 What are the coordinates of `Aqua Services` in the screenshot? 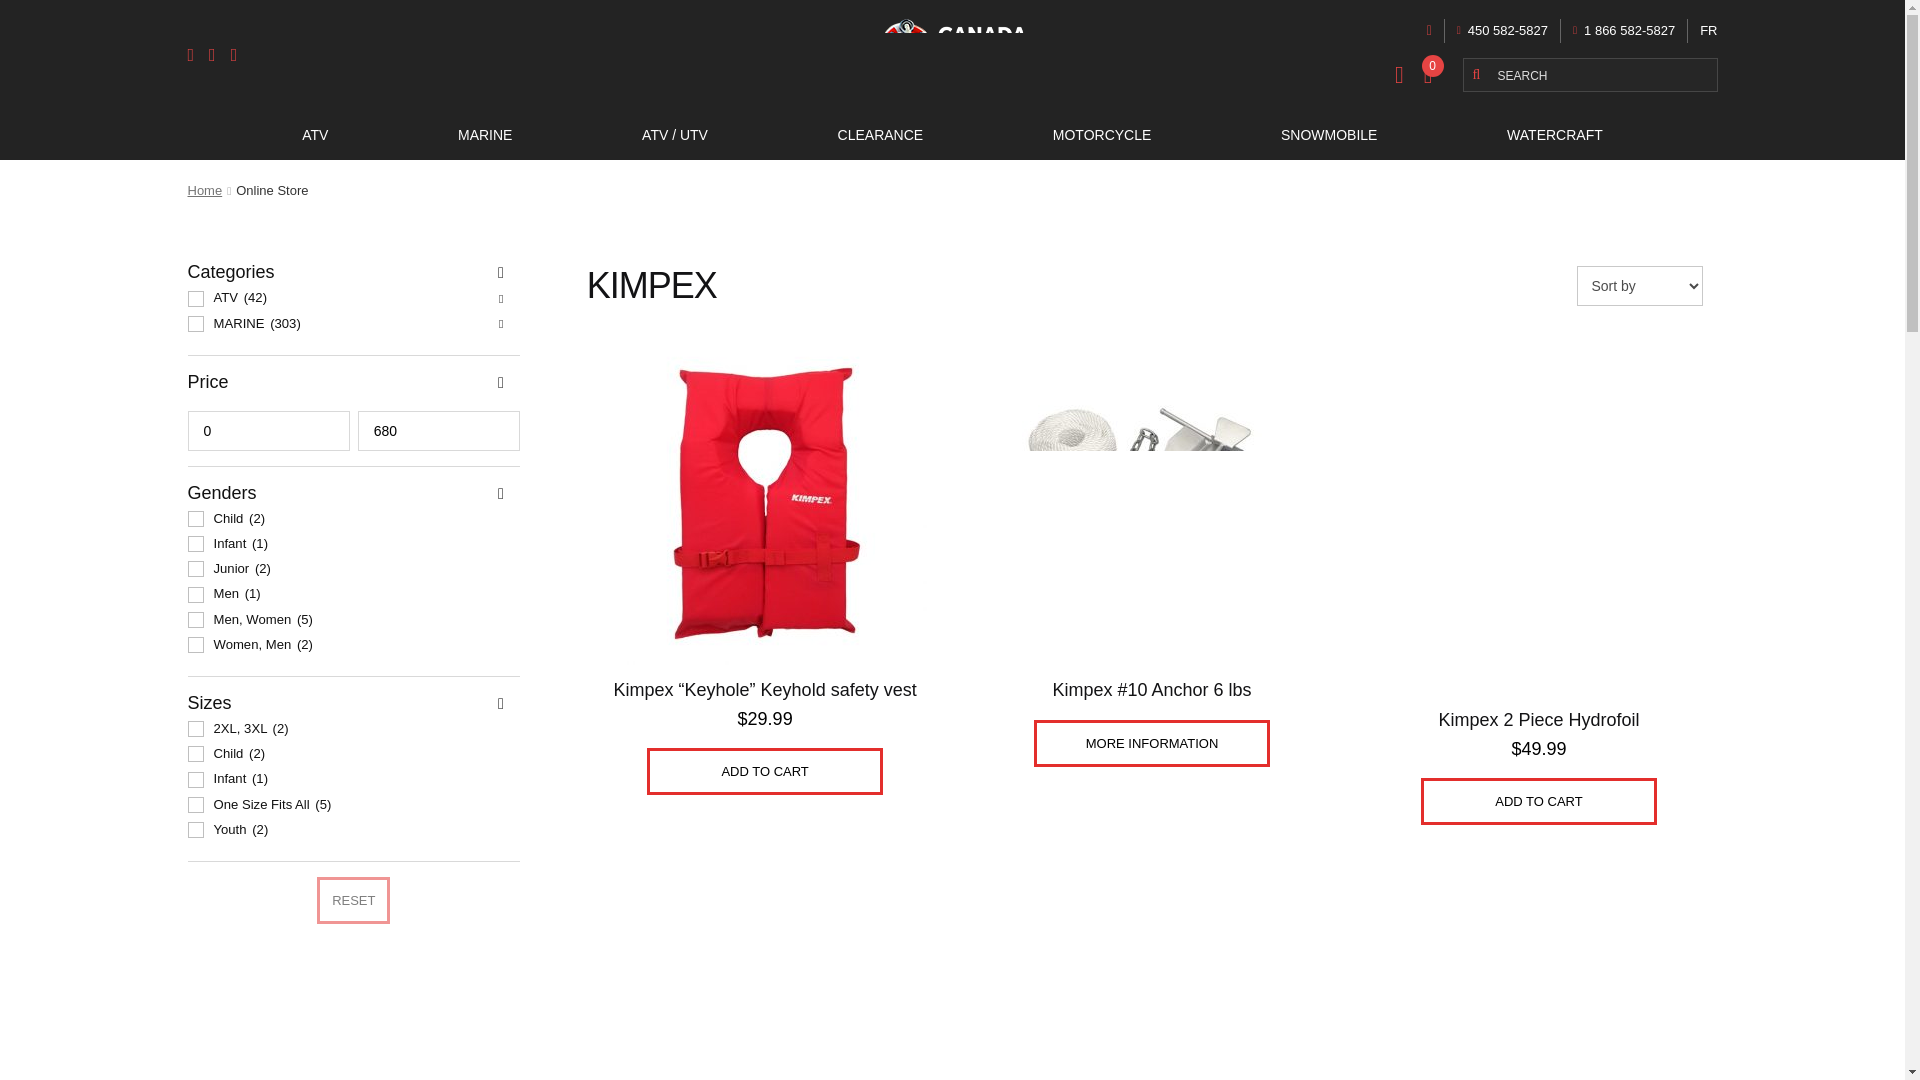 It's located at (951, 55).